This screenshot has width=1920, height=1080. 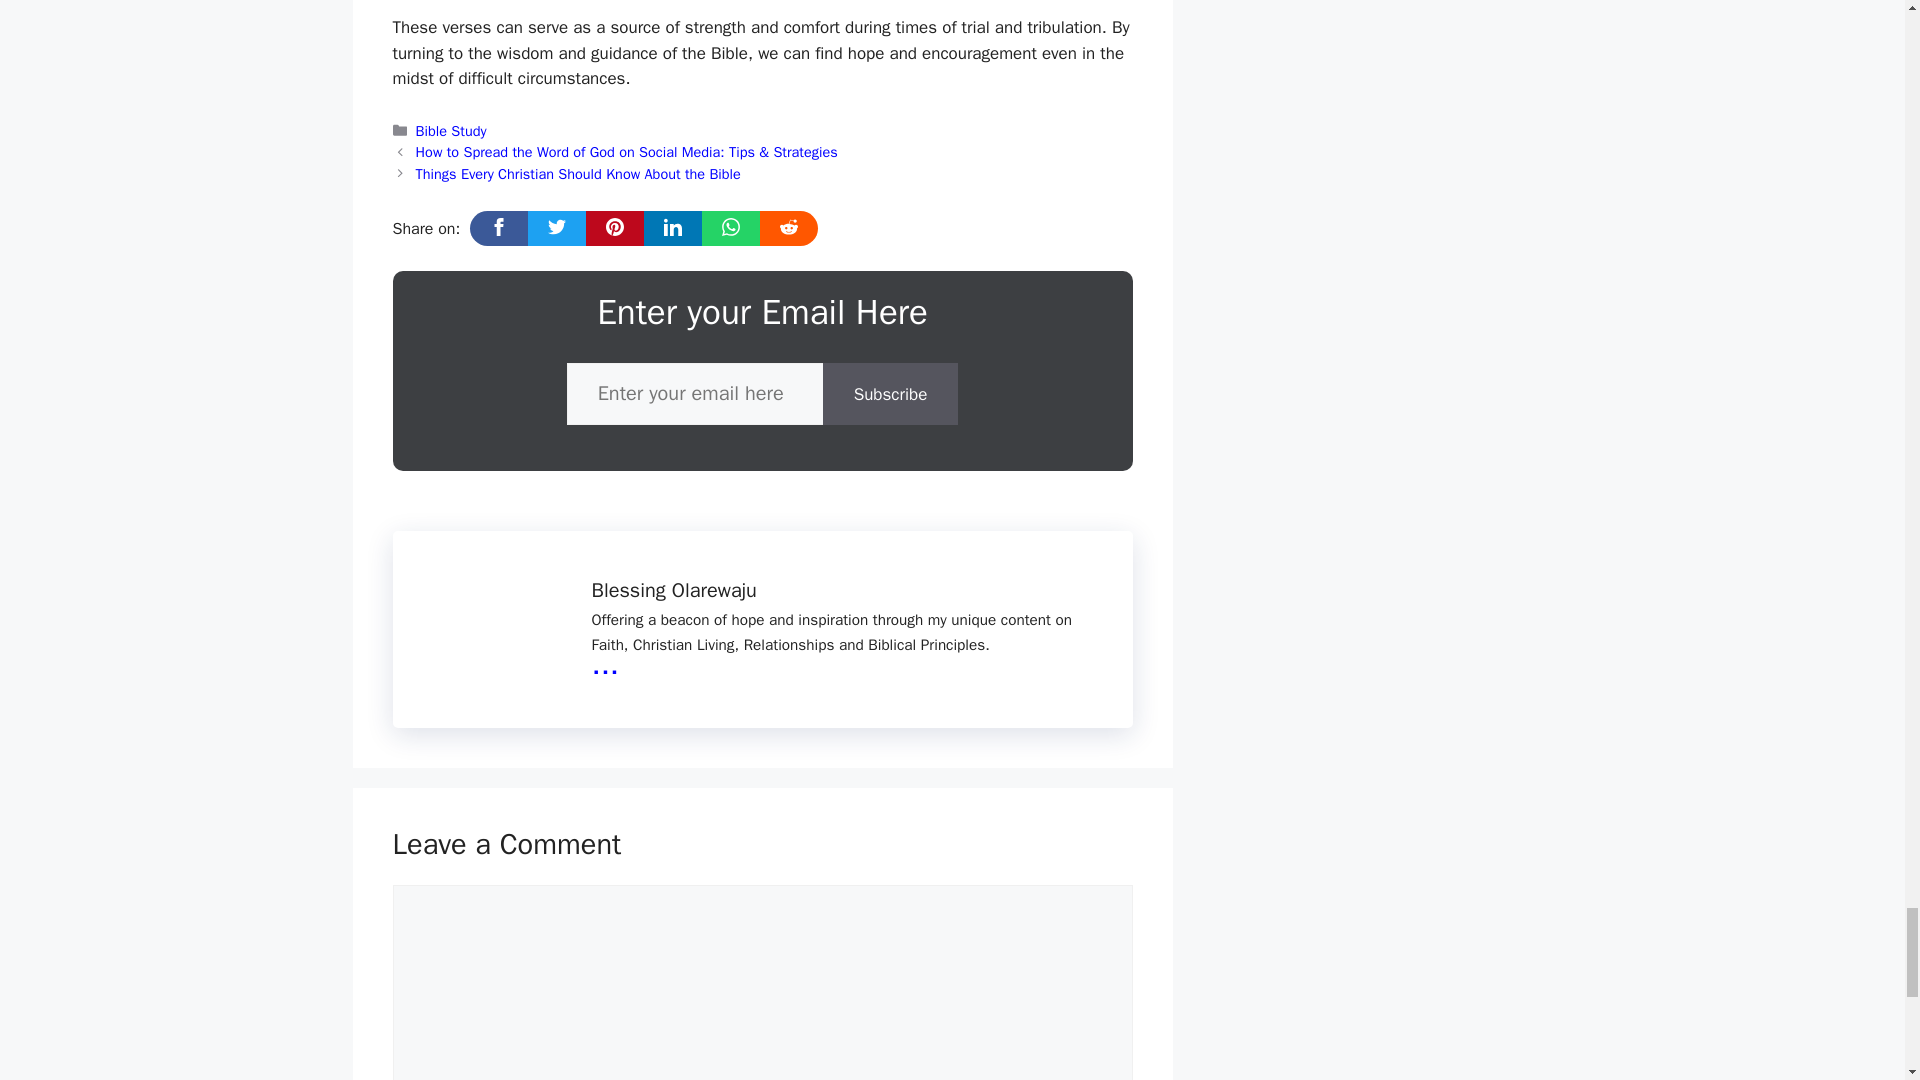 What do you see at coordinates (890, 394) in the screenshot?
I see `Subscribe` at bounding box center [890, 394].